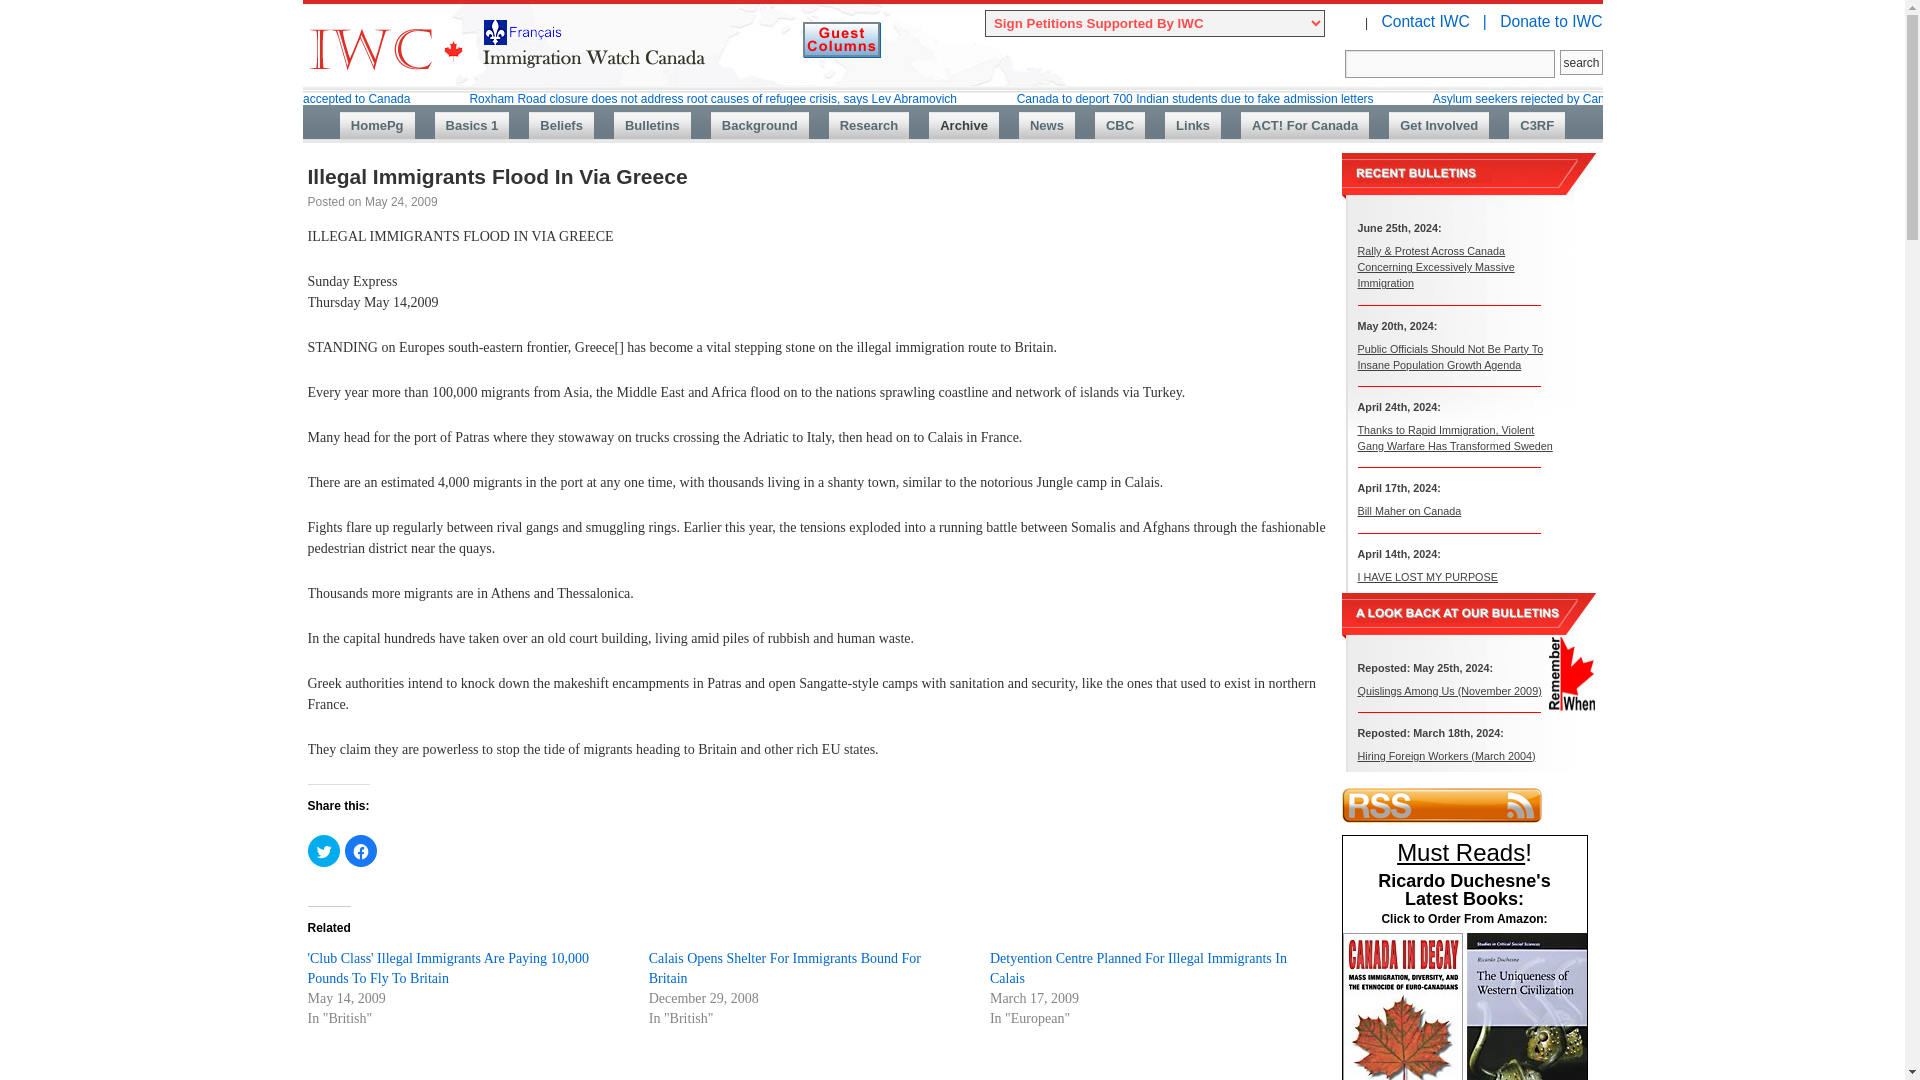 The image size is (1920, 1080). What do you see at coordinates (292, 98) in the screenshot?
I see `Migrant struggling to be accepted to Canada` at bounding box center [292, 98].